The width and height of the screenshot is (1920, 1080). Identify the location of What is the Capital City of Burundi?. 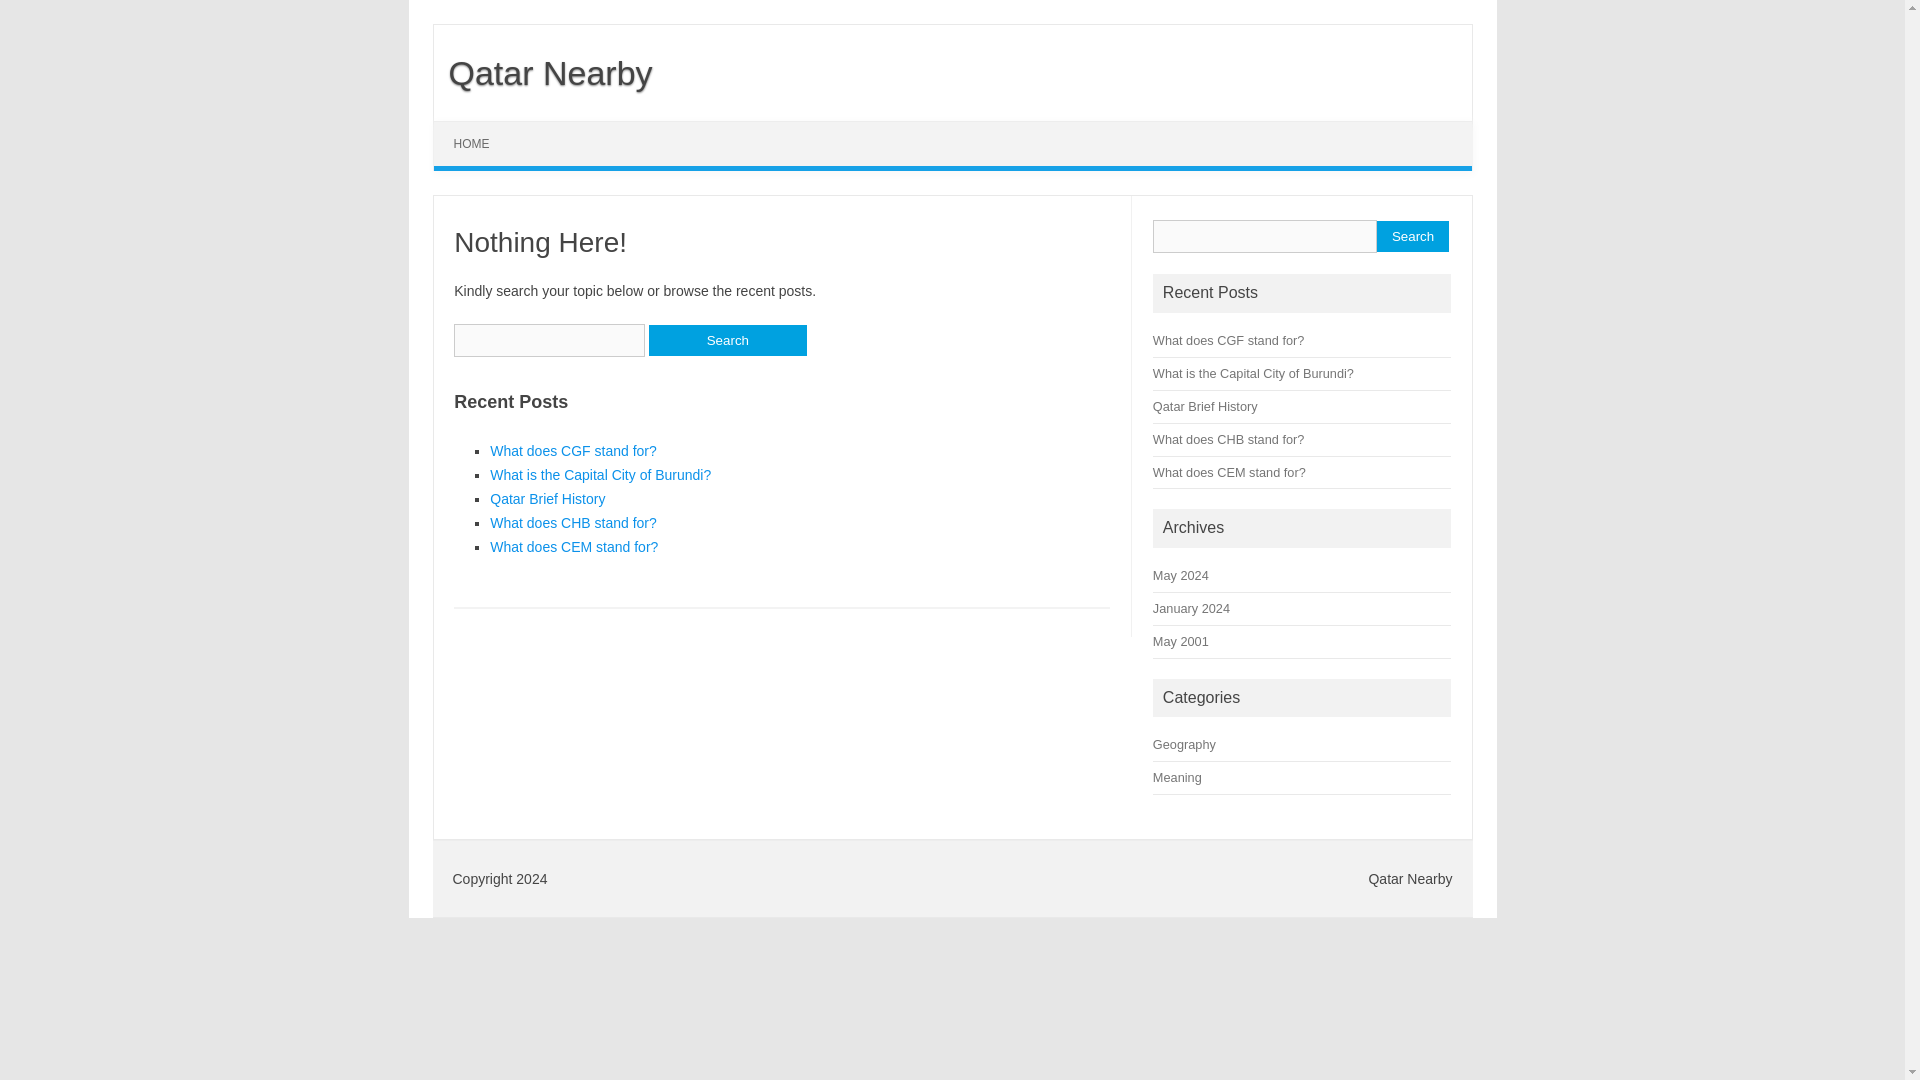
(1253, 374).